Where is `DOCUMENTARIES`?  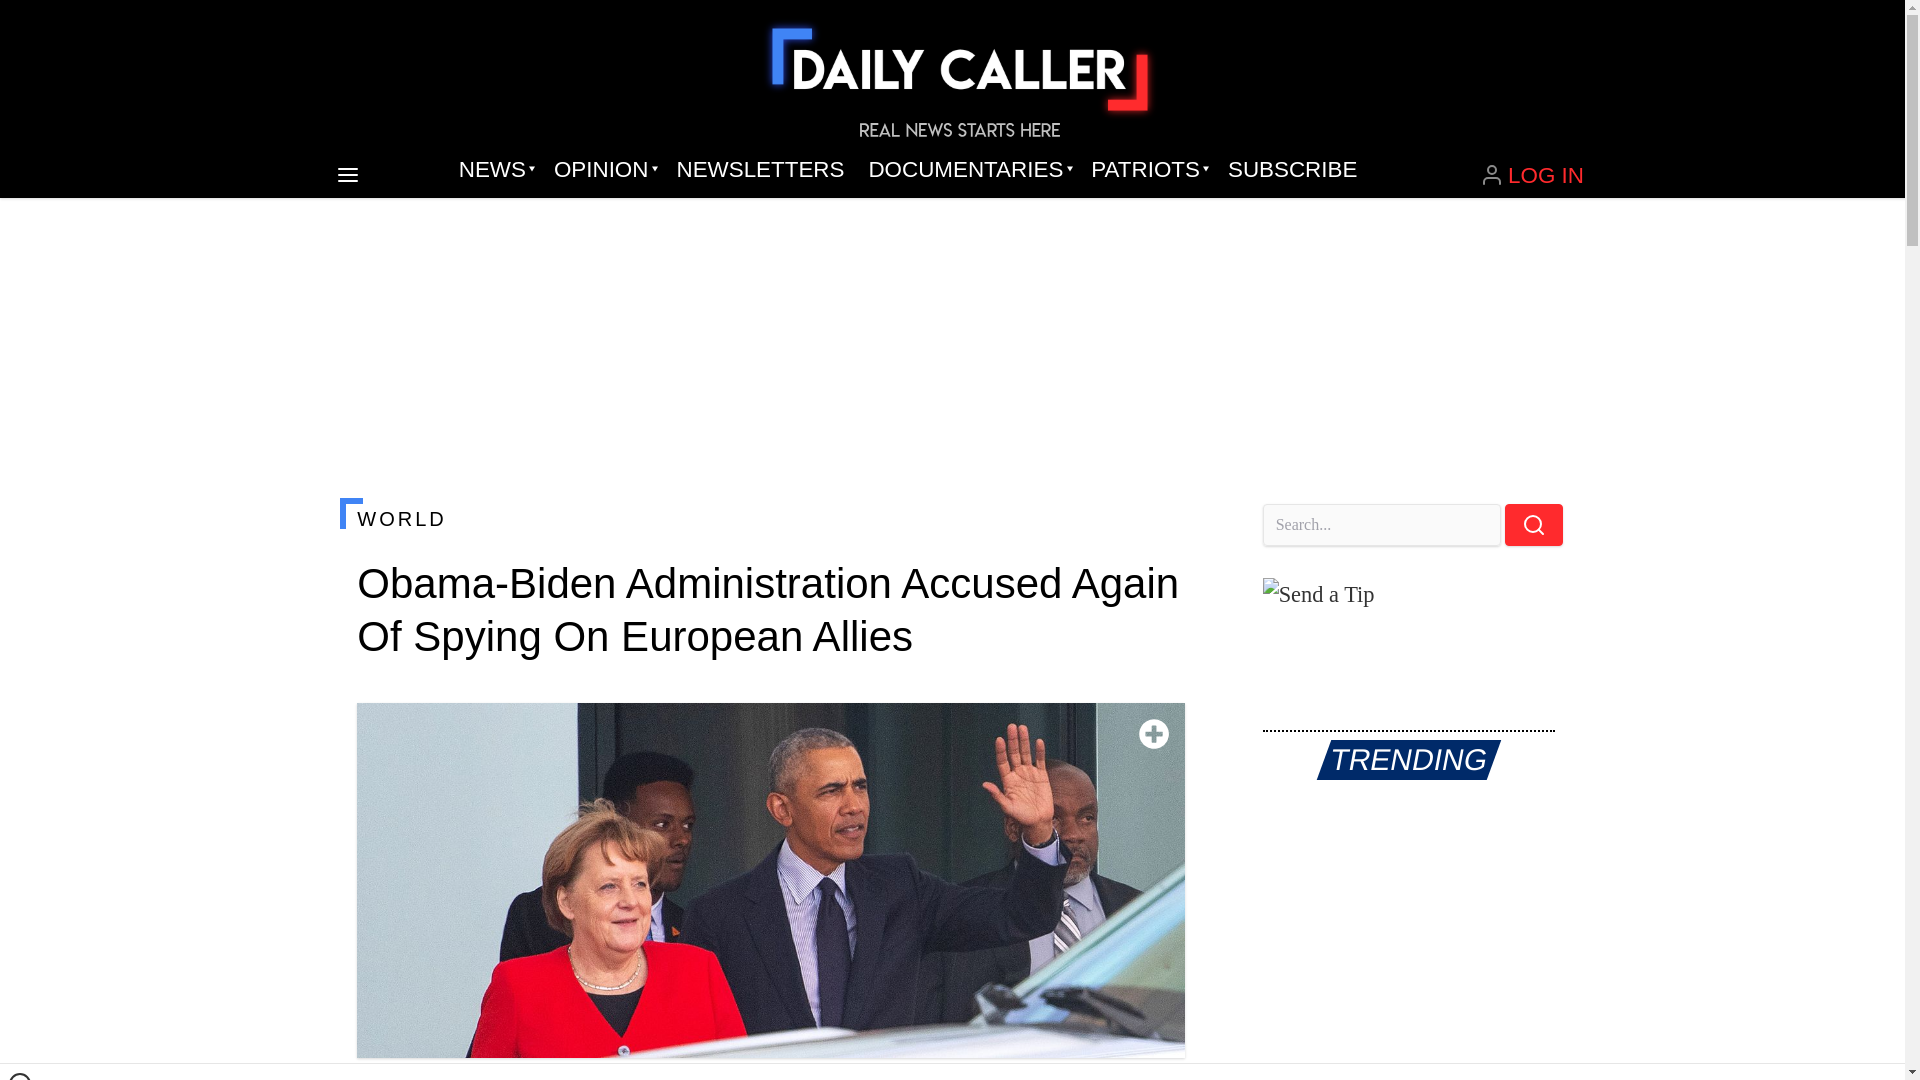
DOCUMENTARIES is located at coordinates (968, 170).